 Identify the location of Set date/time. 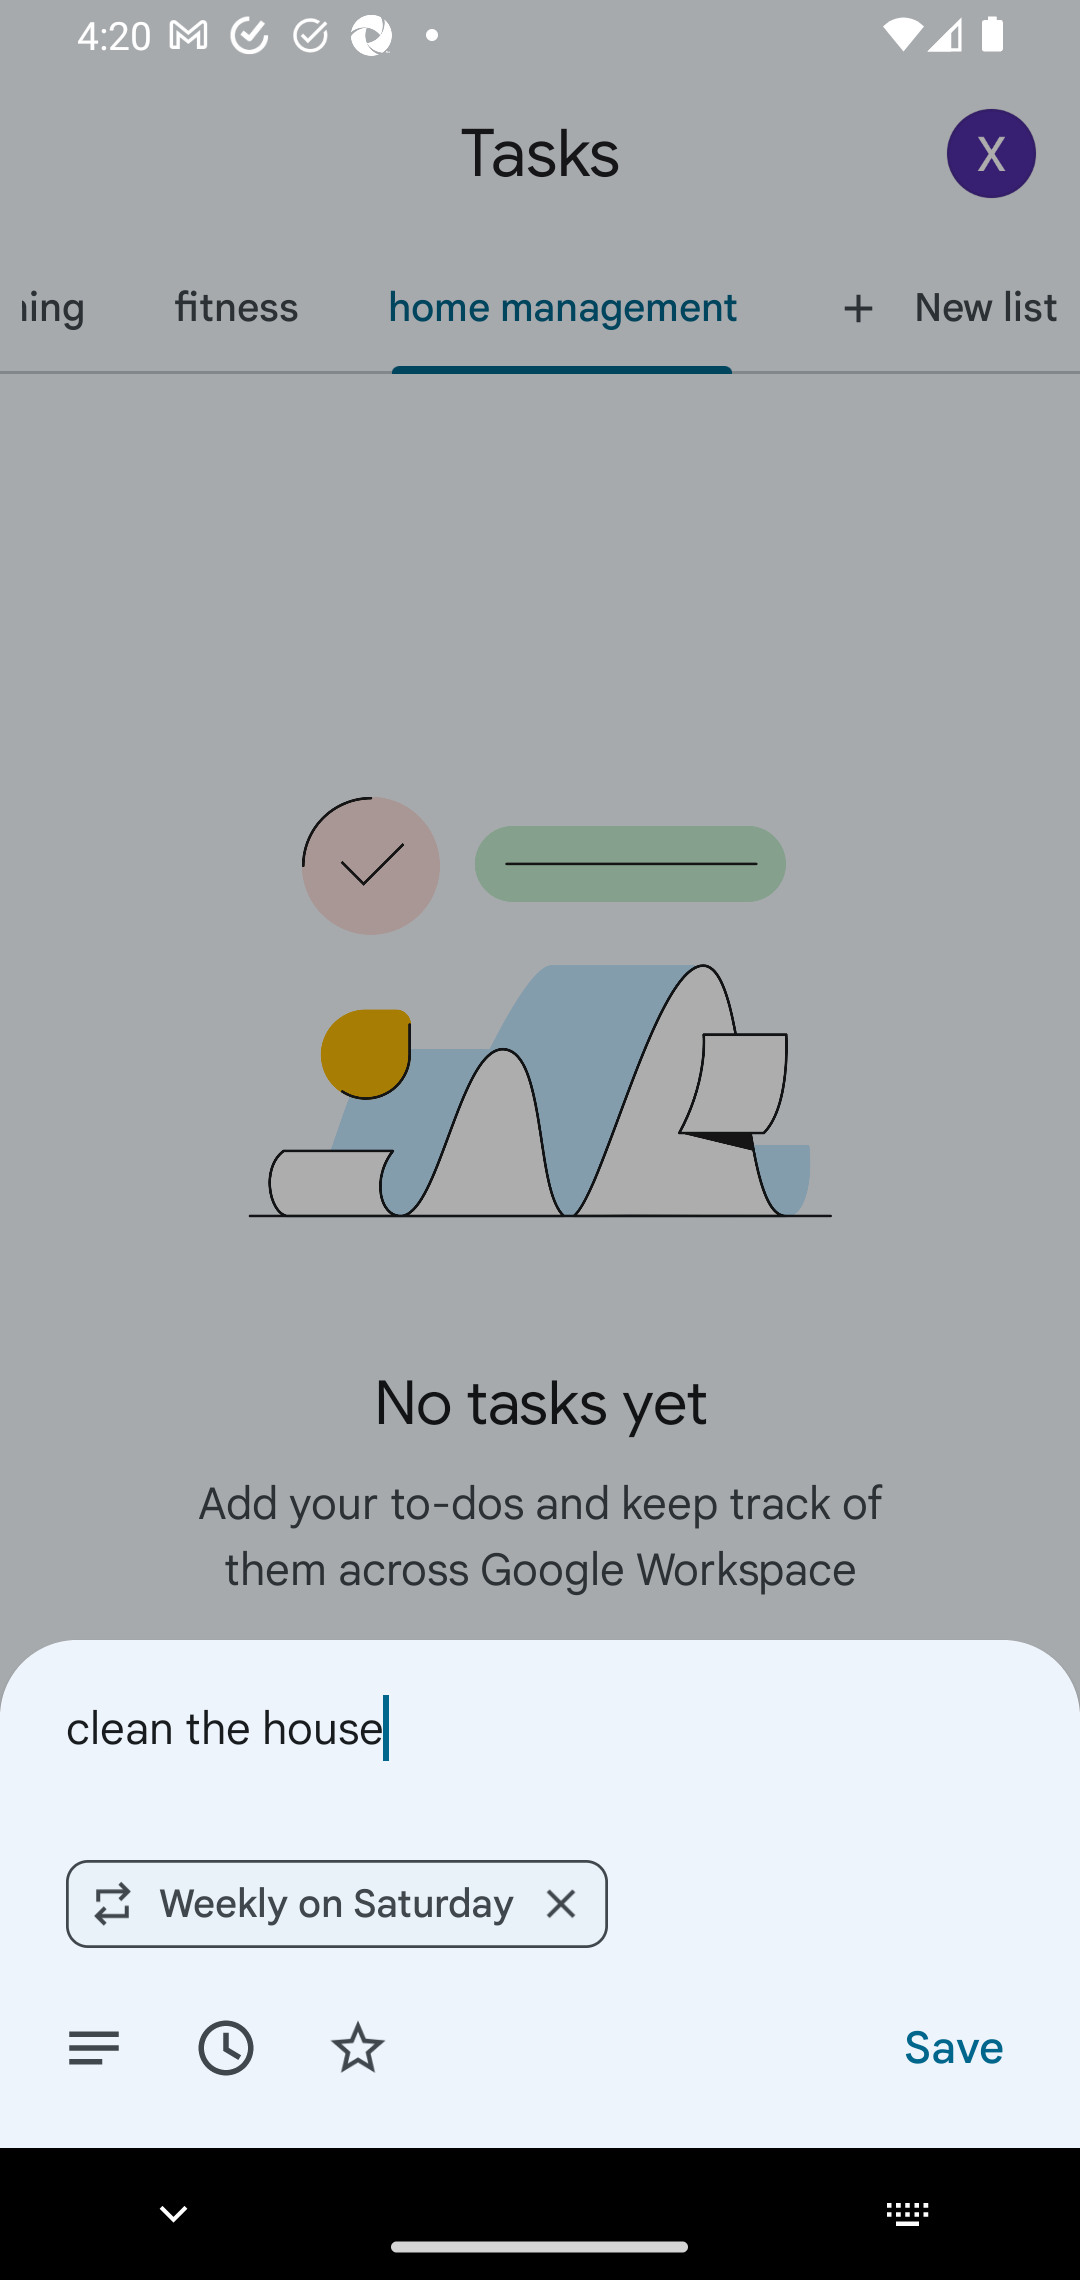
(225, 2046).